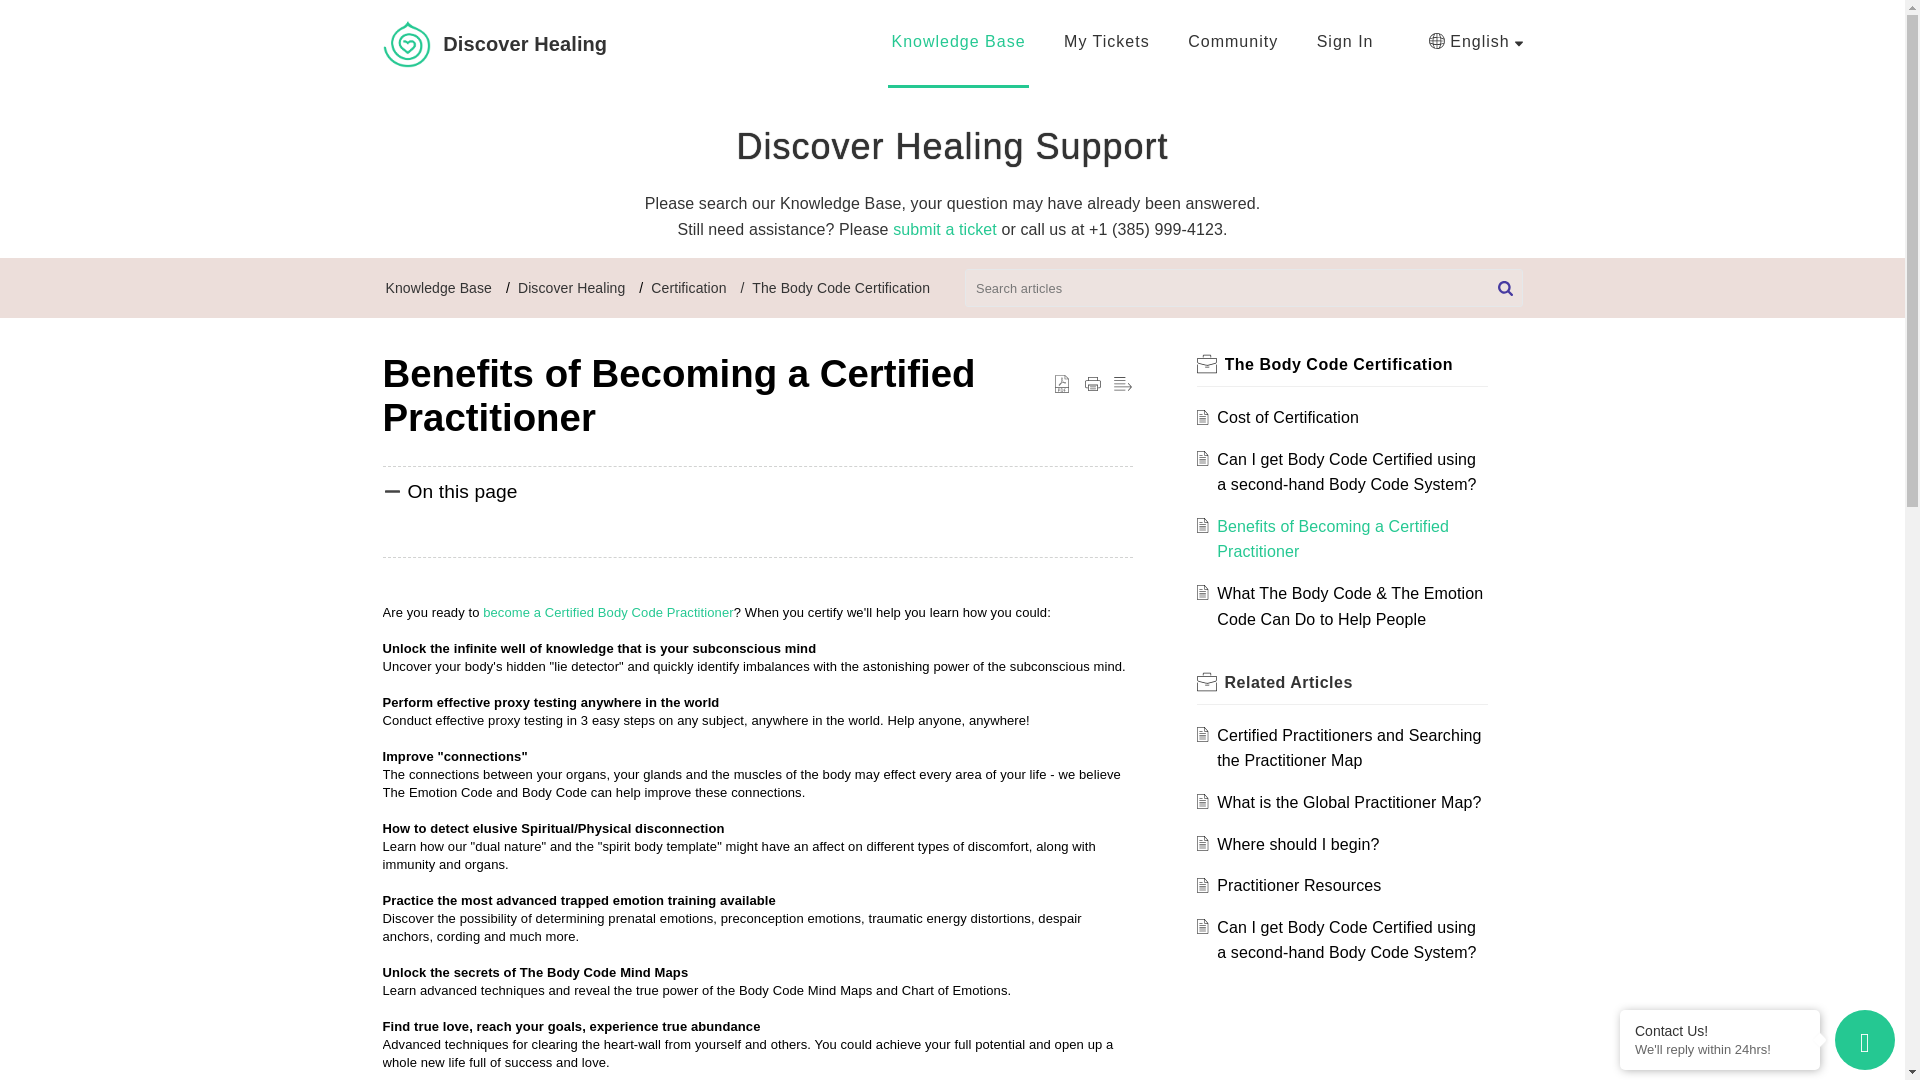 This screenshot has width=1920, height=1080. I want to click on Cost of Certification, so click(1288, 417).